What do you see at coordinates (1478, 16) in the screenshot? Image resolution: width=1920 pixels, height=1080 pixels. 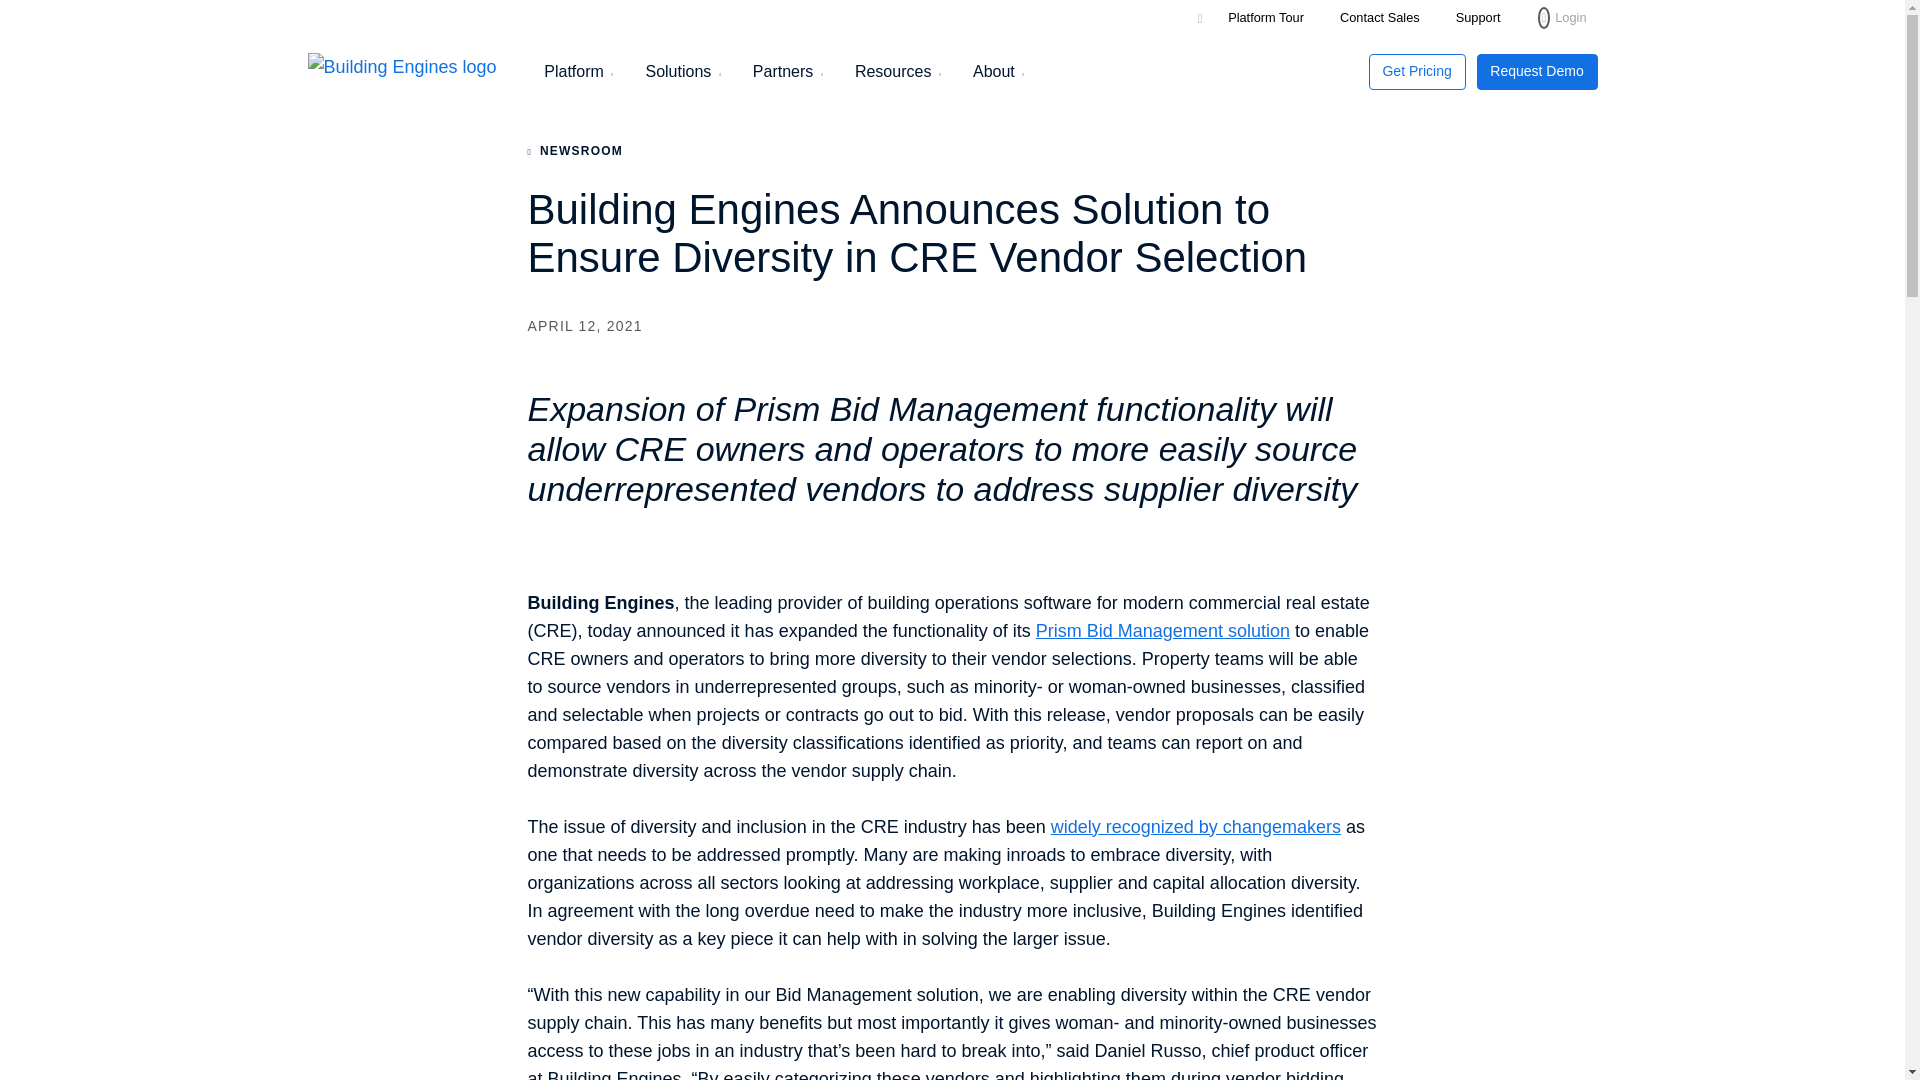 I see `Support` at bounding box center [1478, 16].